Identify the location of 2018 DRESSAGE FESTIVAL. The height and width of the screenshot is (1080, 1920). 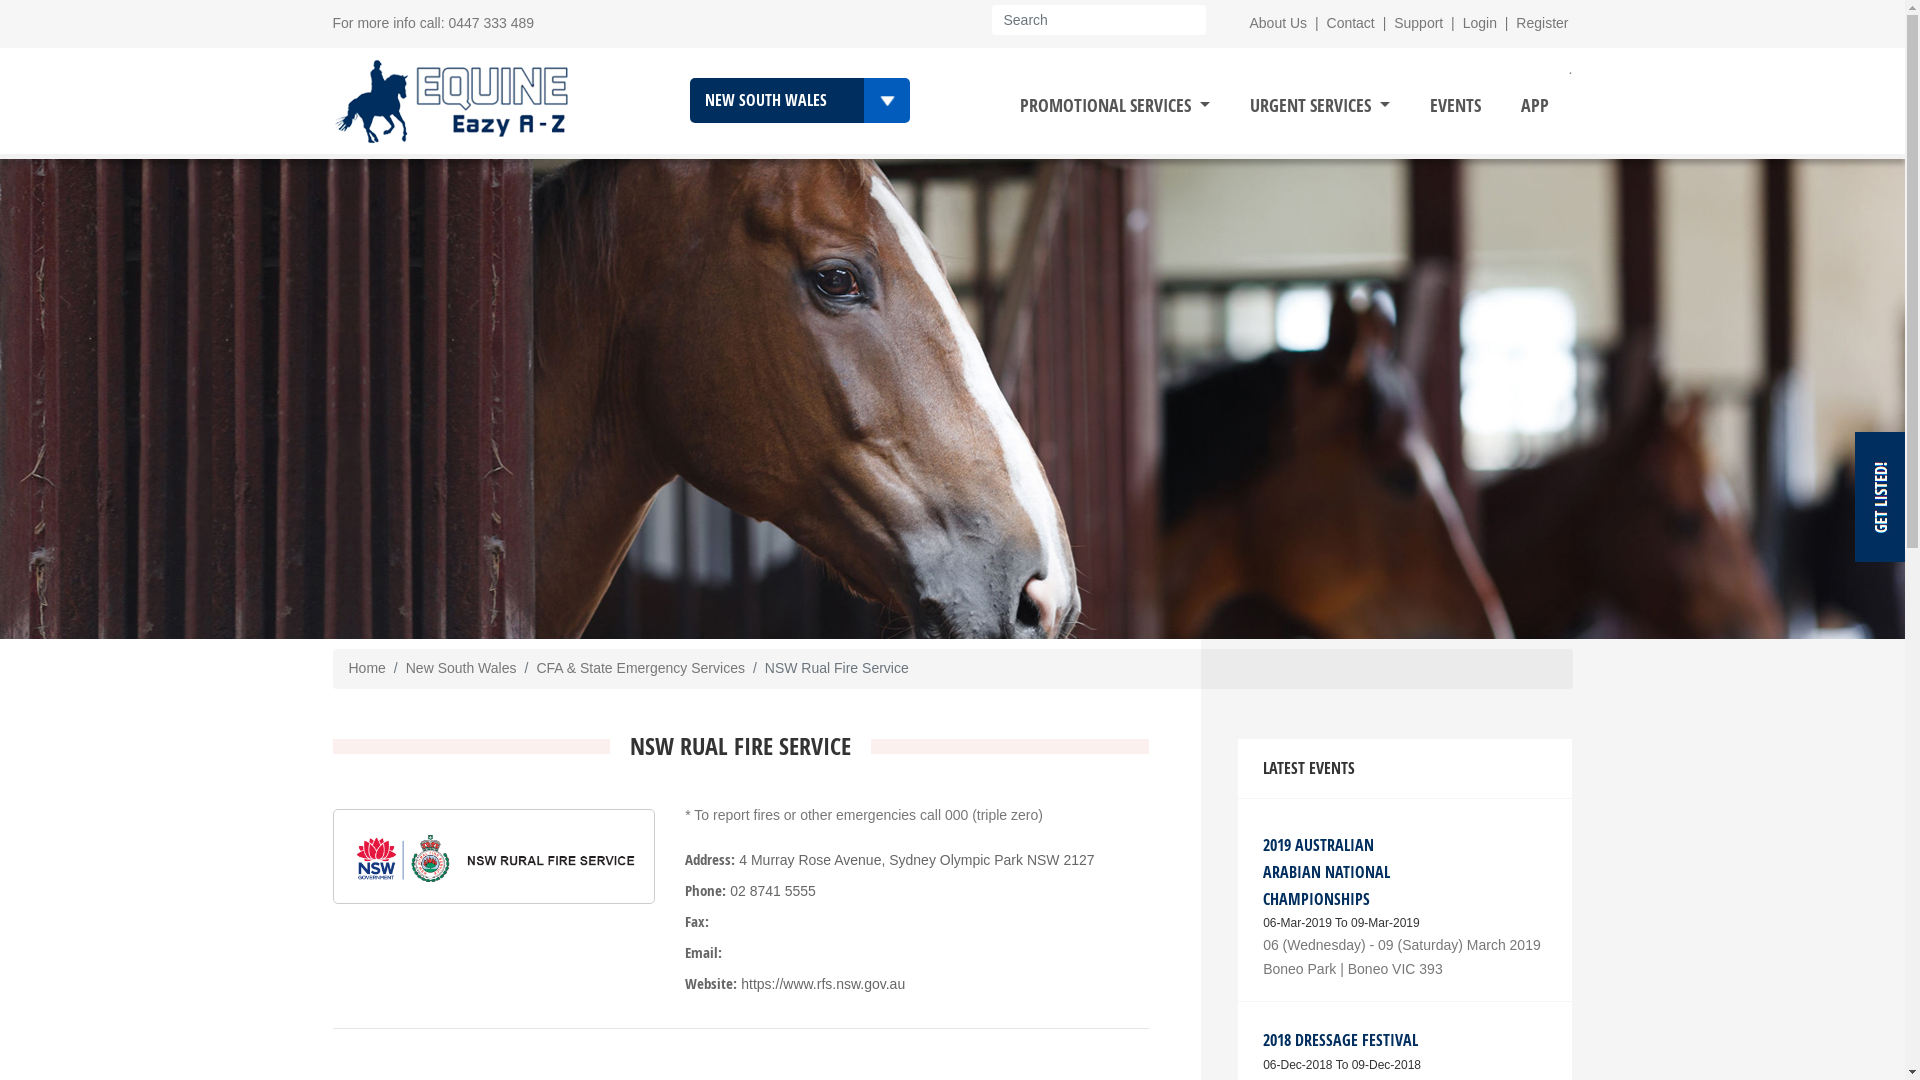
(1340, 1040).